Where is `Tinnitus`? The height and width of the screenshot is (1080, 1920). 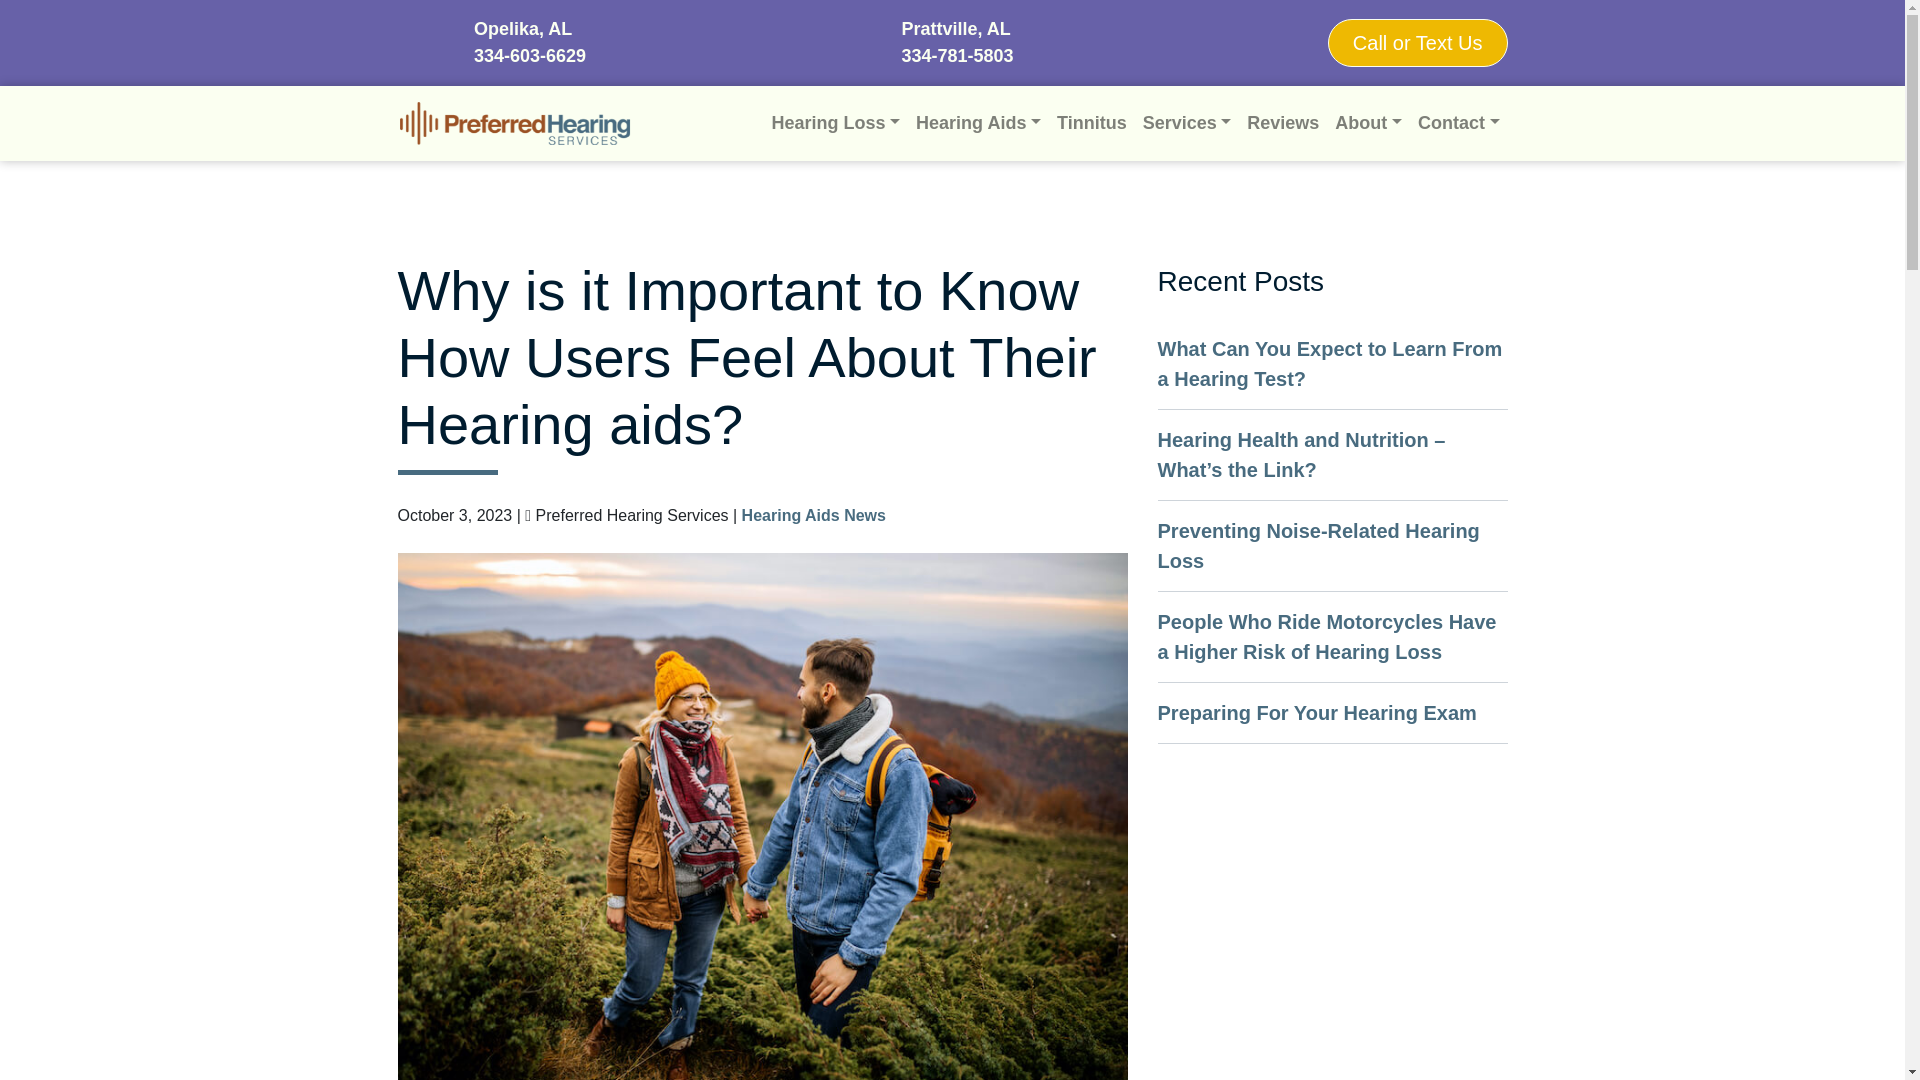 Tinnitus is located at coordinates (1091, 122).